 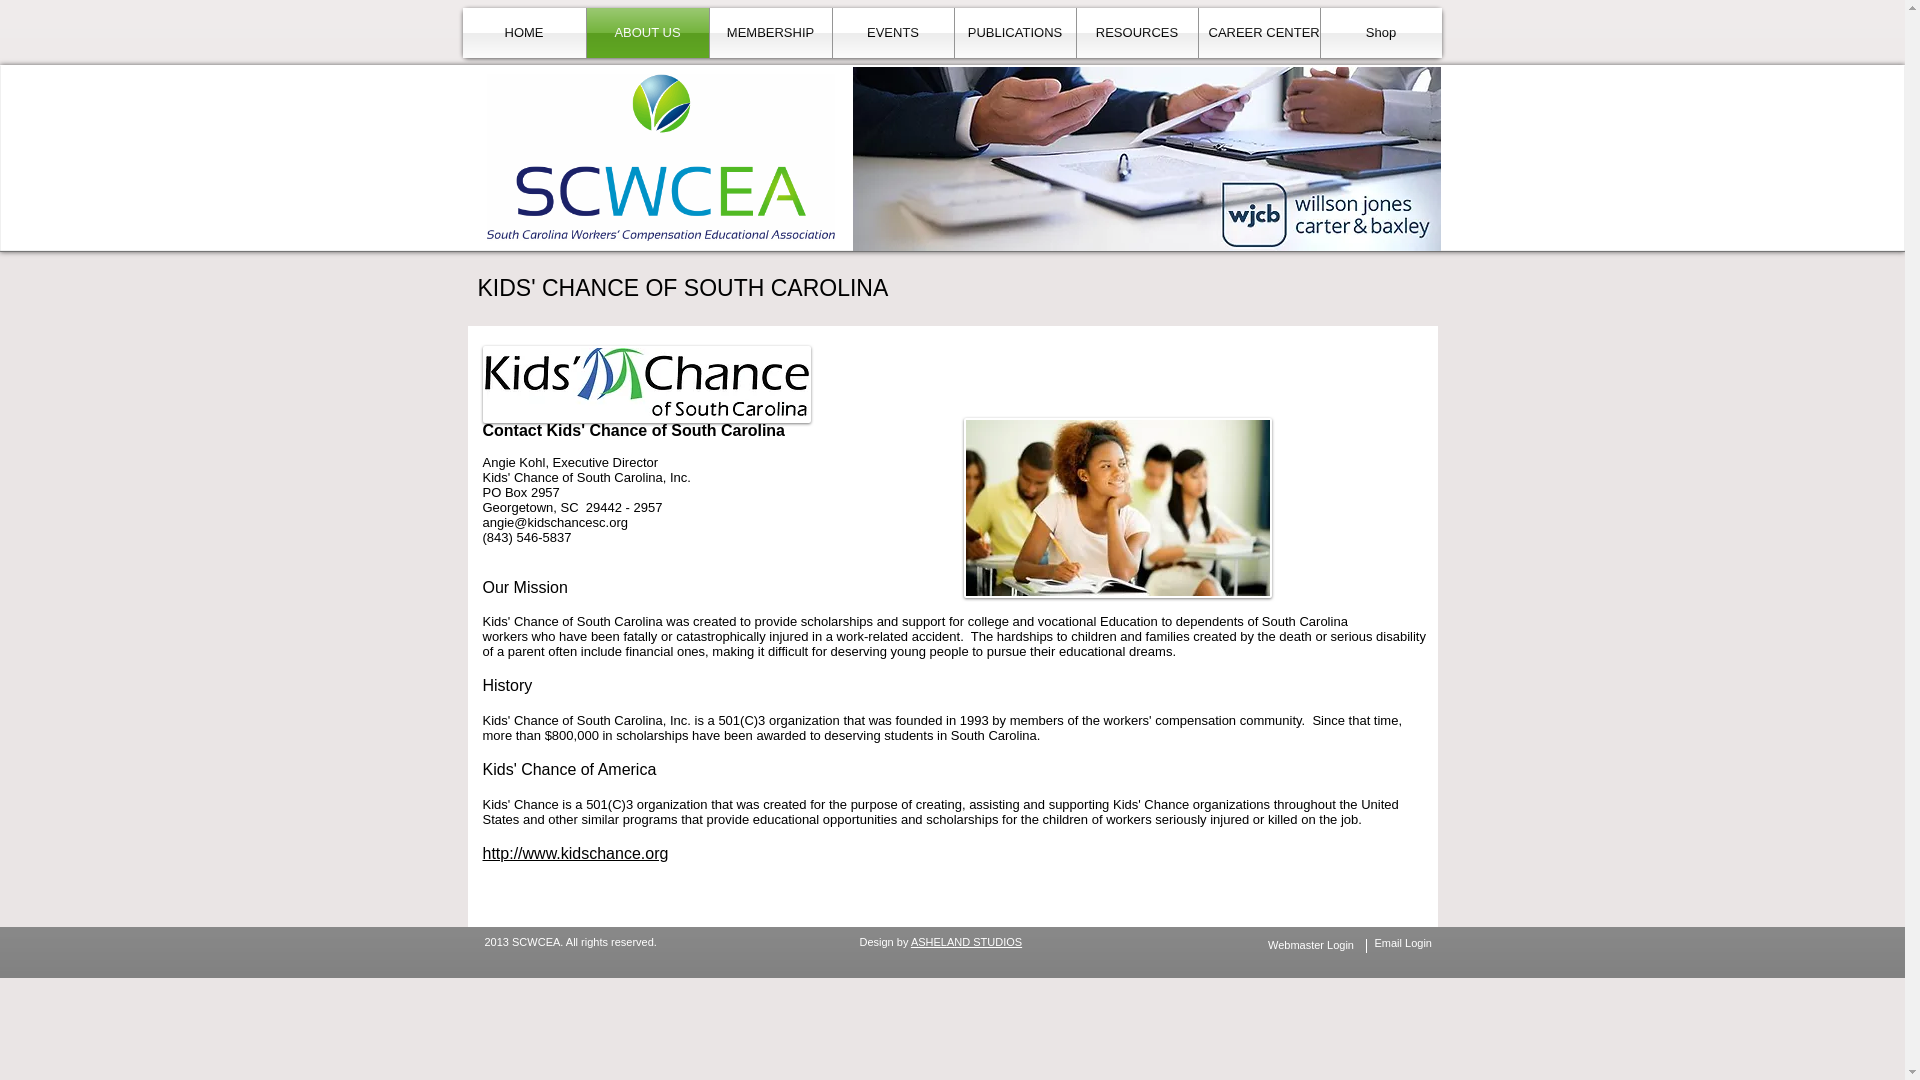 I want to click on CAREER CENTER, so click(x=1258, y=32).